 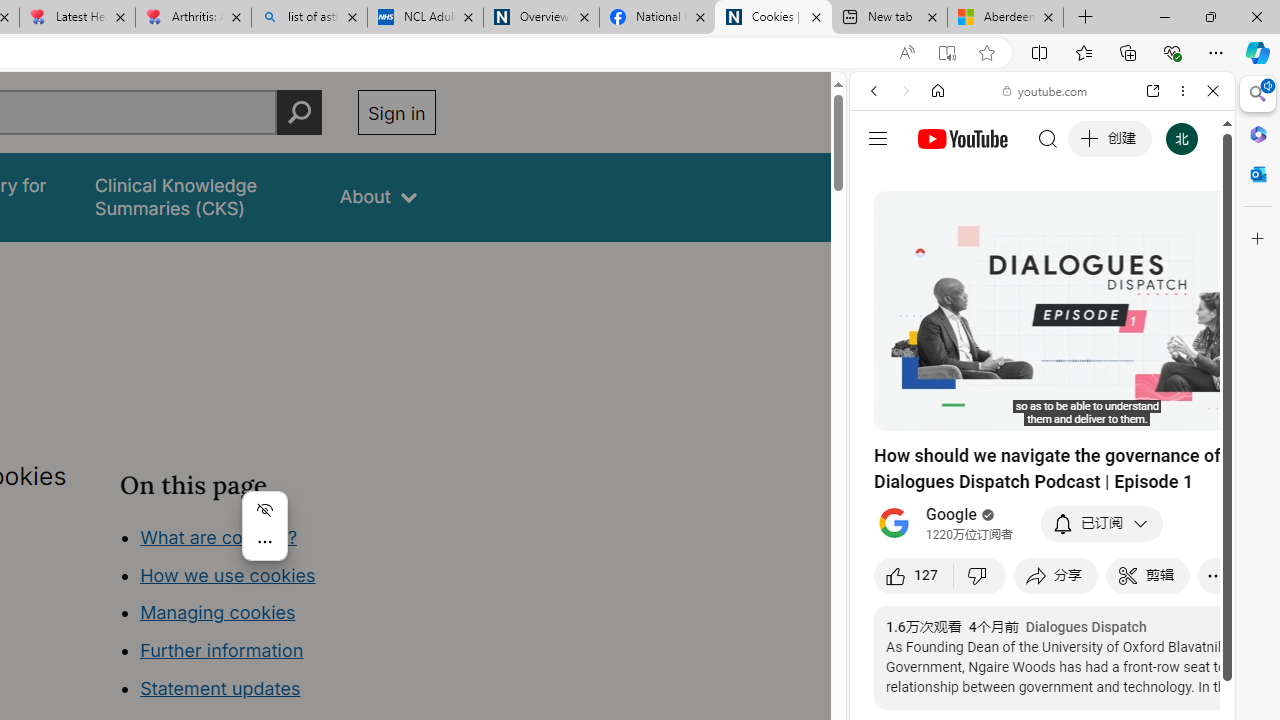 I want to click on youtube.com, so click(x=1046, y=90).